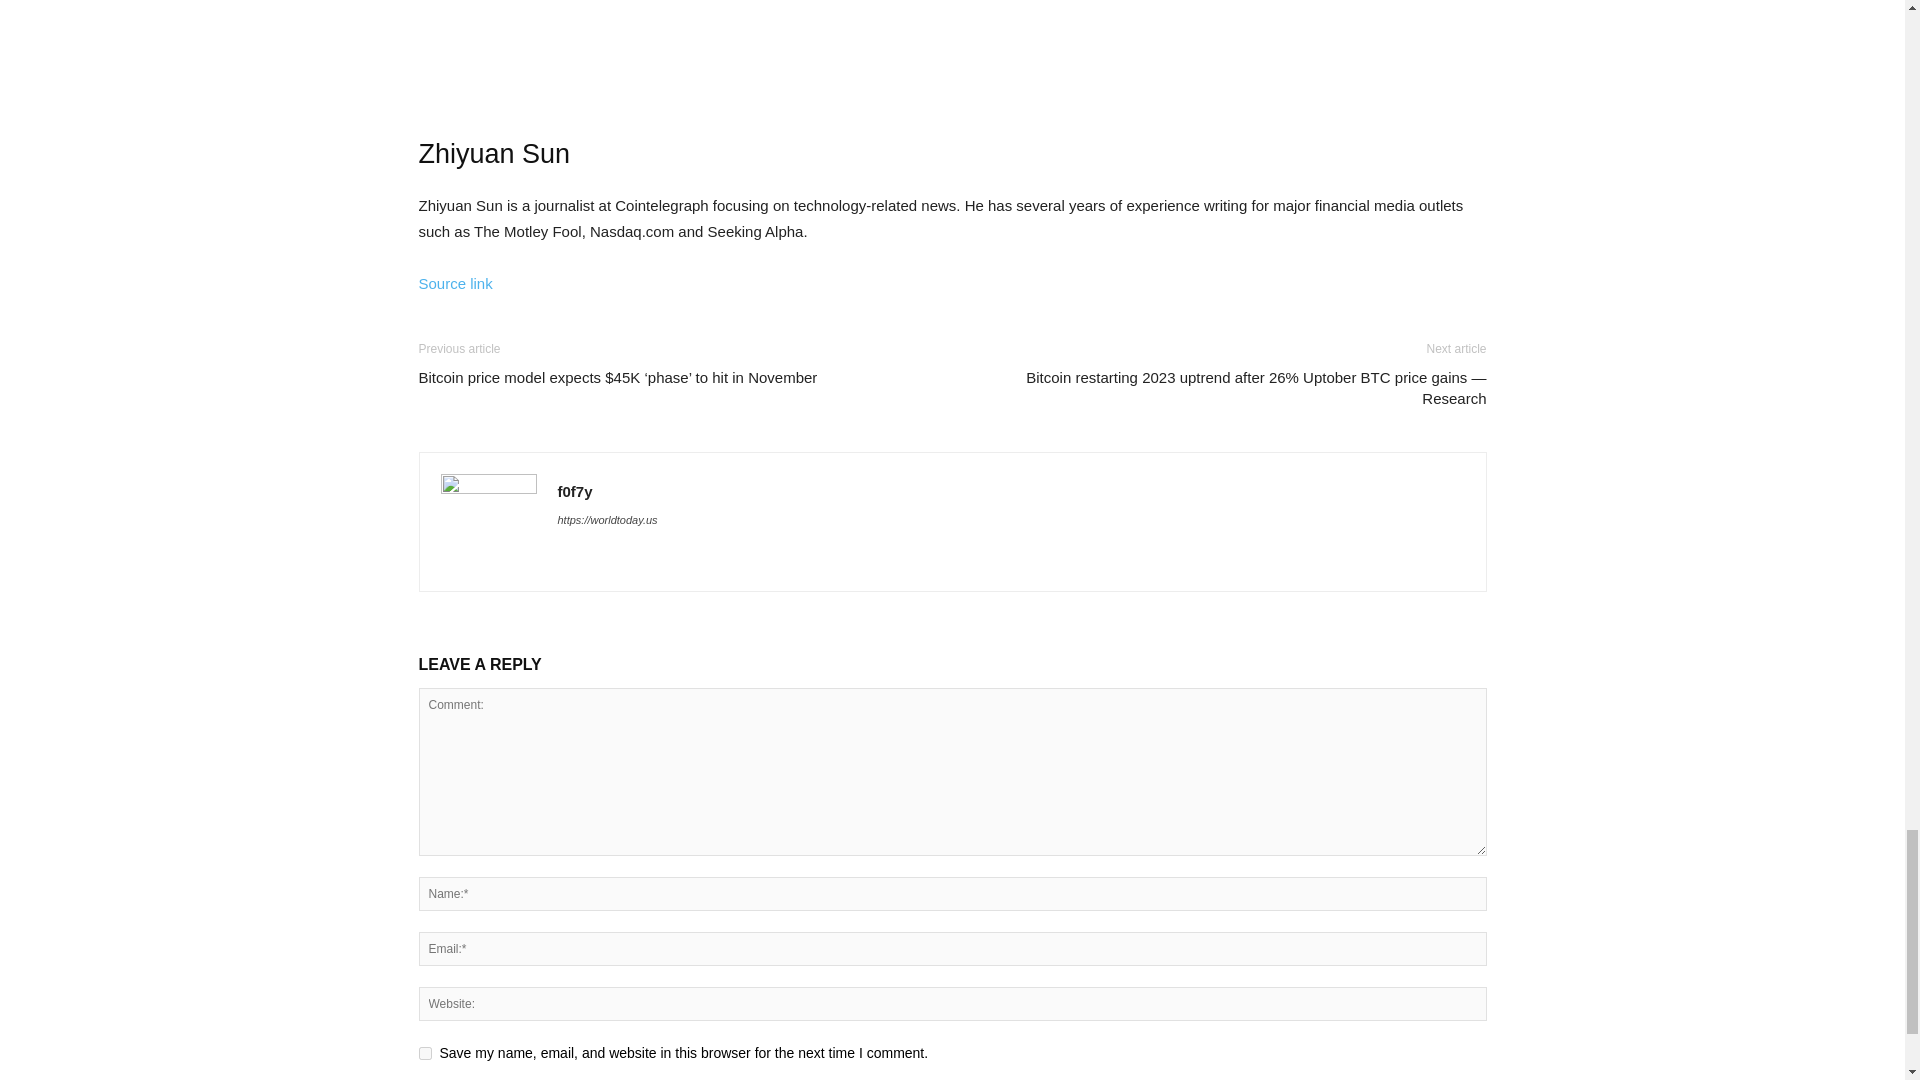 This screenshot has width=1920, height=1080. What do you see at coordinates (454, 283) in the screenshot?
I see `Source link` at bounding box center [454, 283].